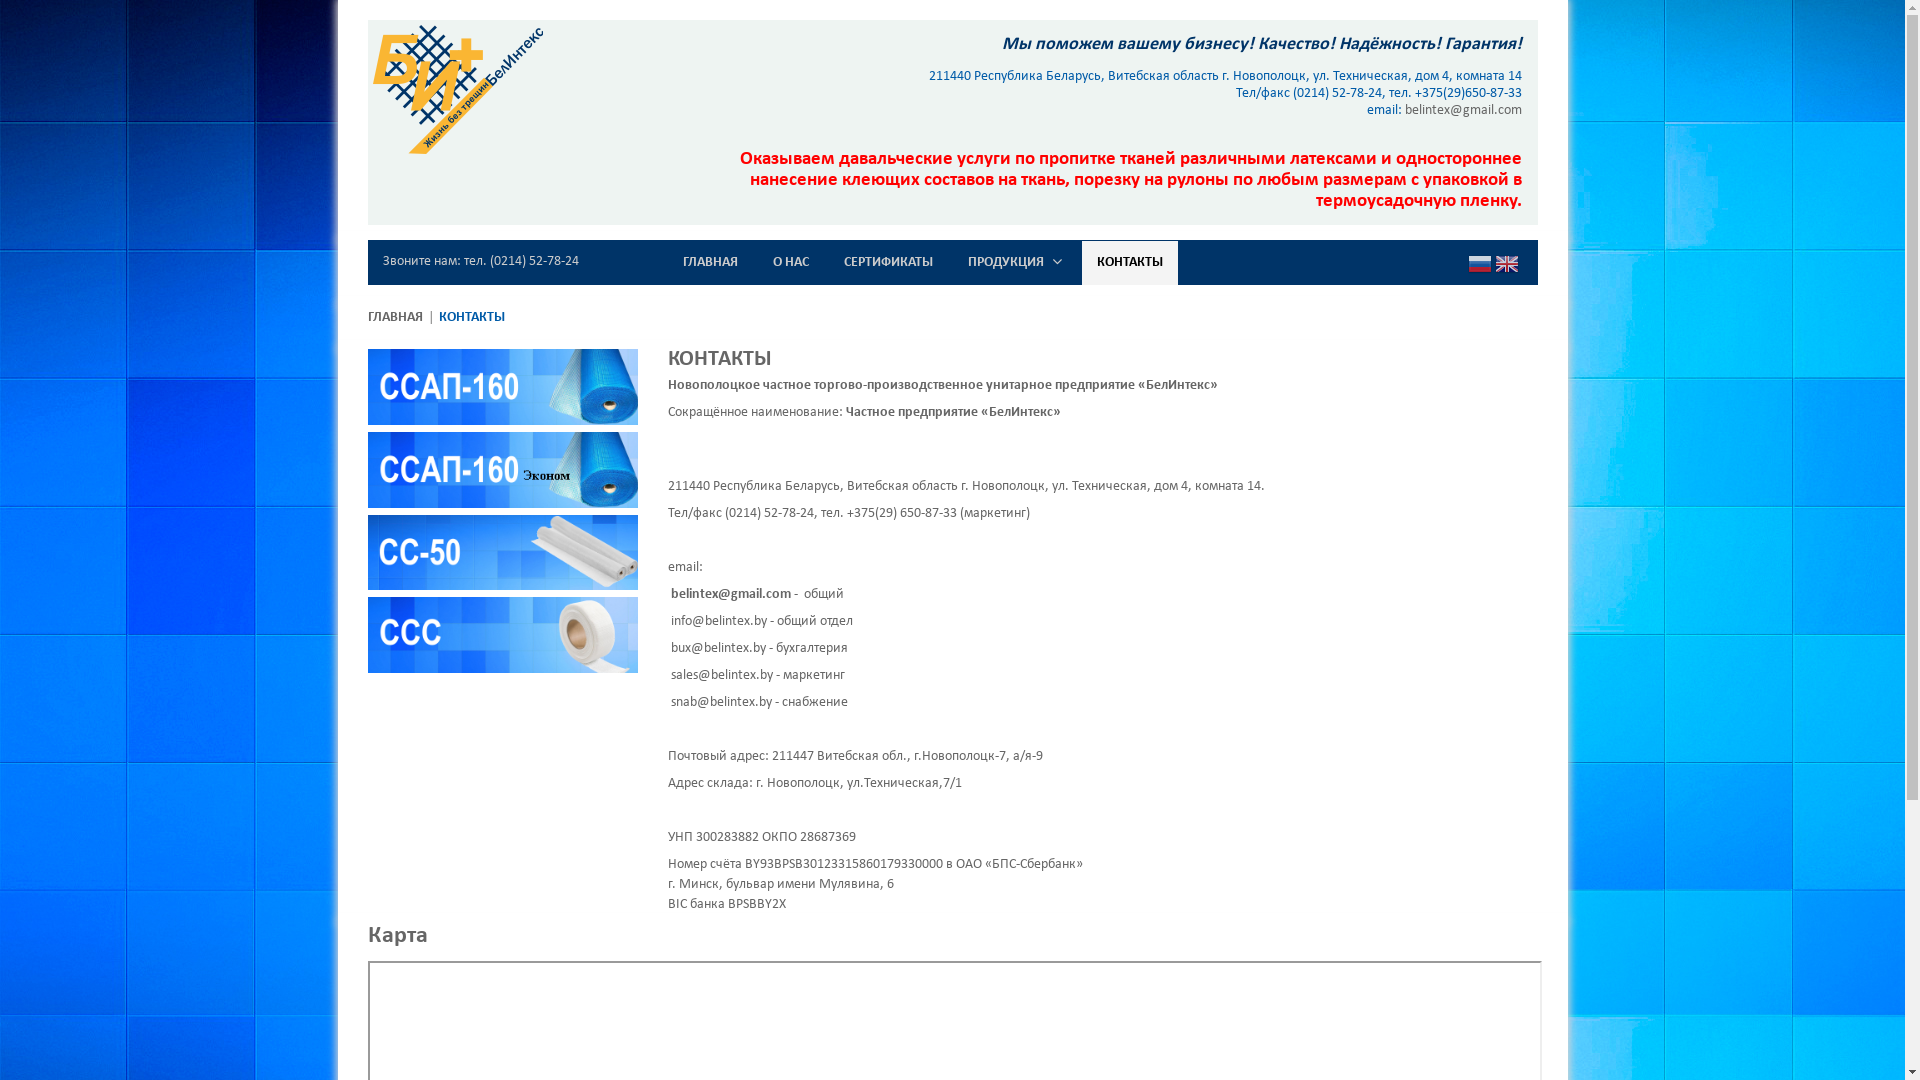 This screenshot has height=1080, width=1920. I want to click on snab@belintex.by, so click(720, 702).